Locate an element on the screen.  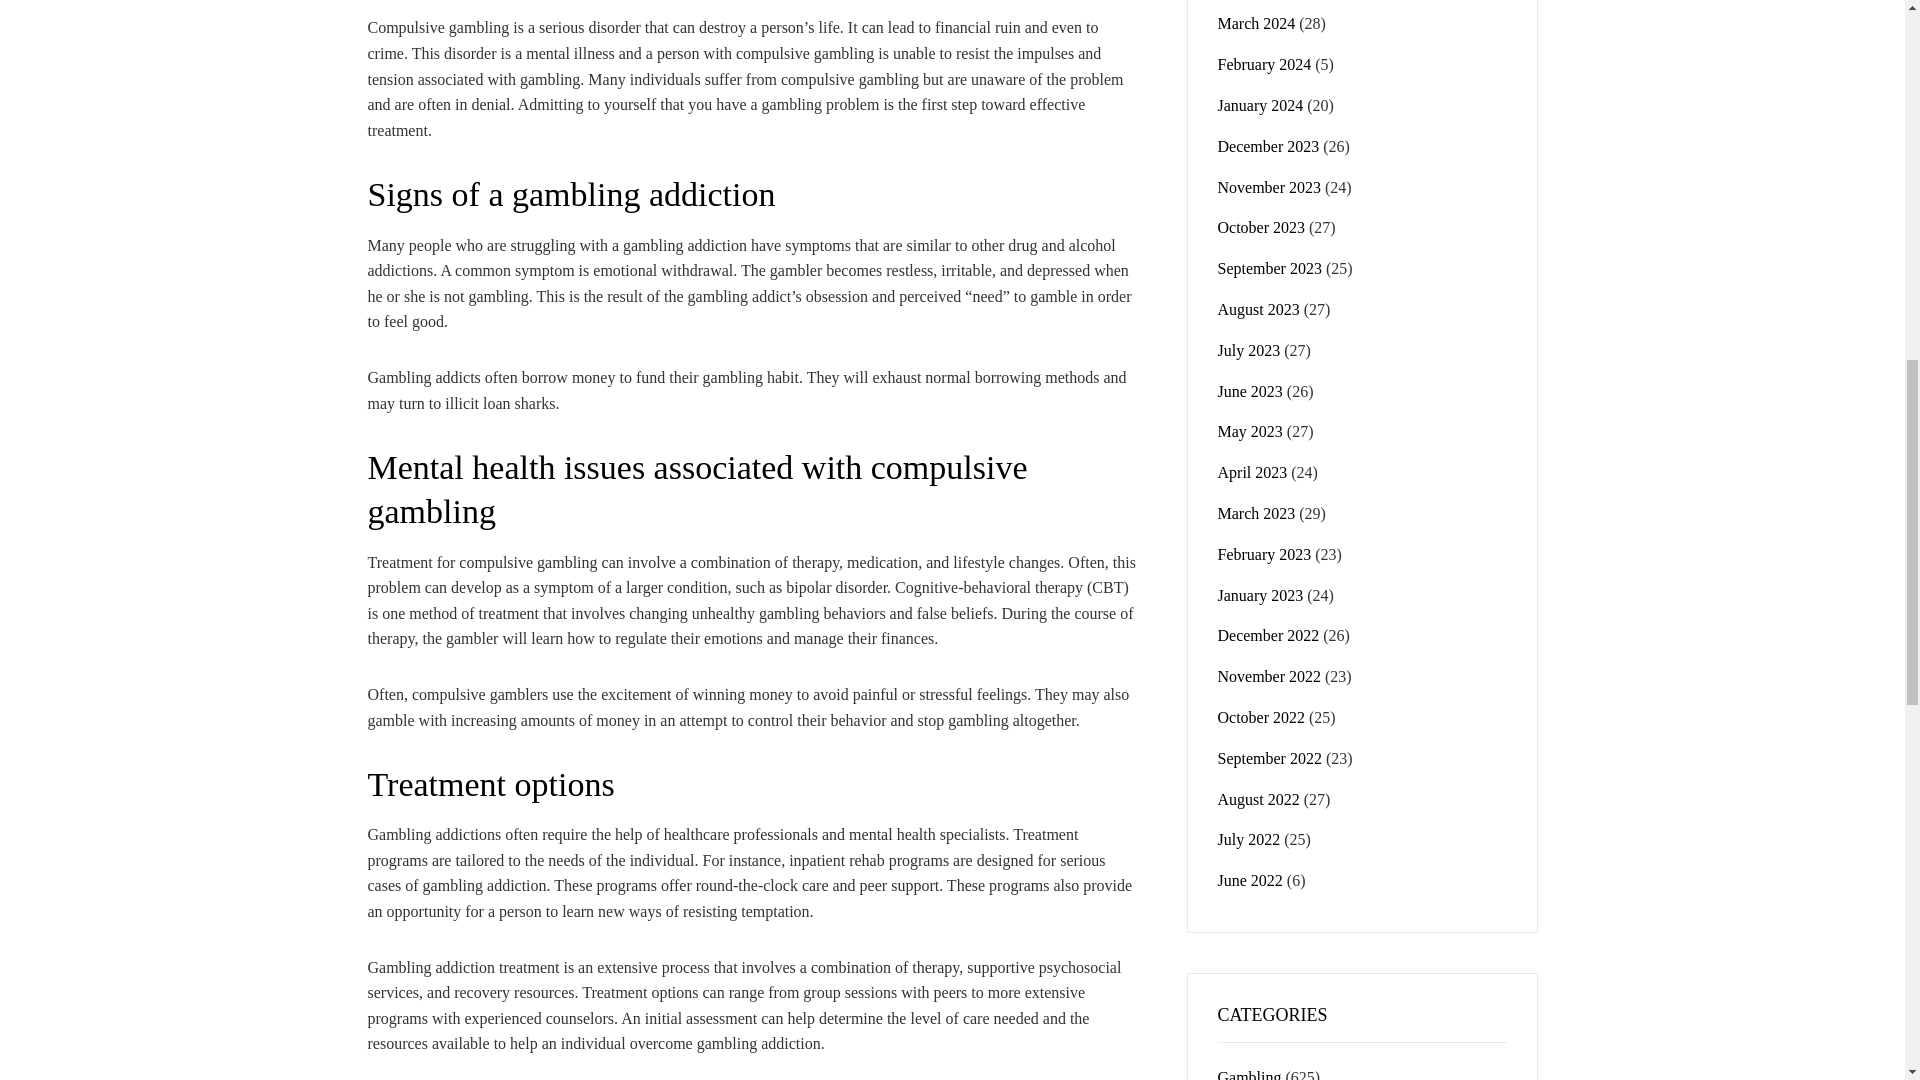
September 2023 is located at coordinates (1270, 268).